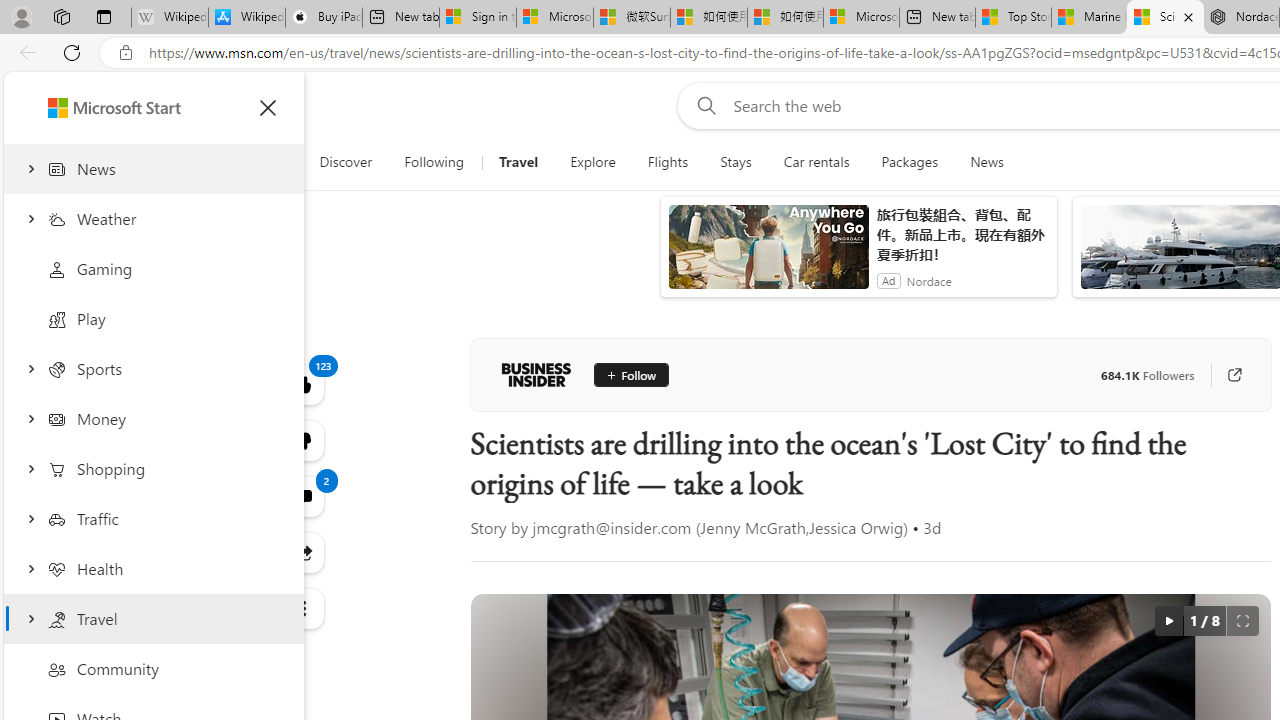 The image size is (1280, 720). I want to click on Business Insider, so click(536, 374).